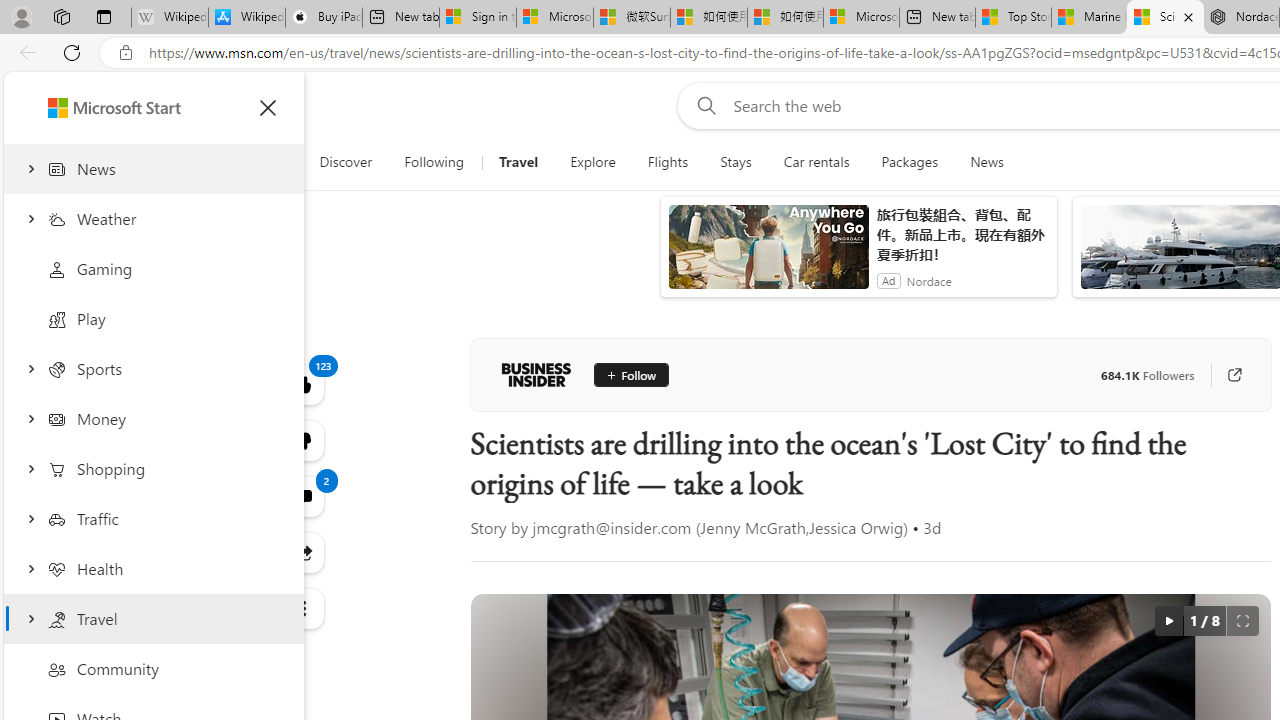 The image size is (1280, 720). I want to click on Business Insider, so click(536, 374).